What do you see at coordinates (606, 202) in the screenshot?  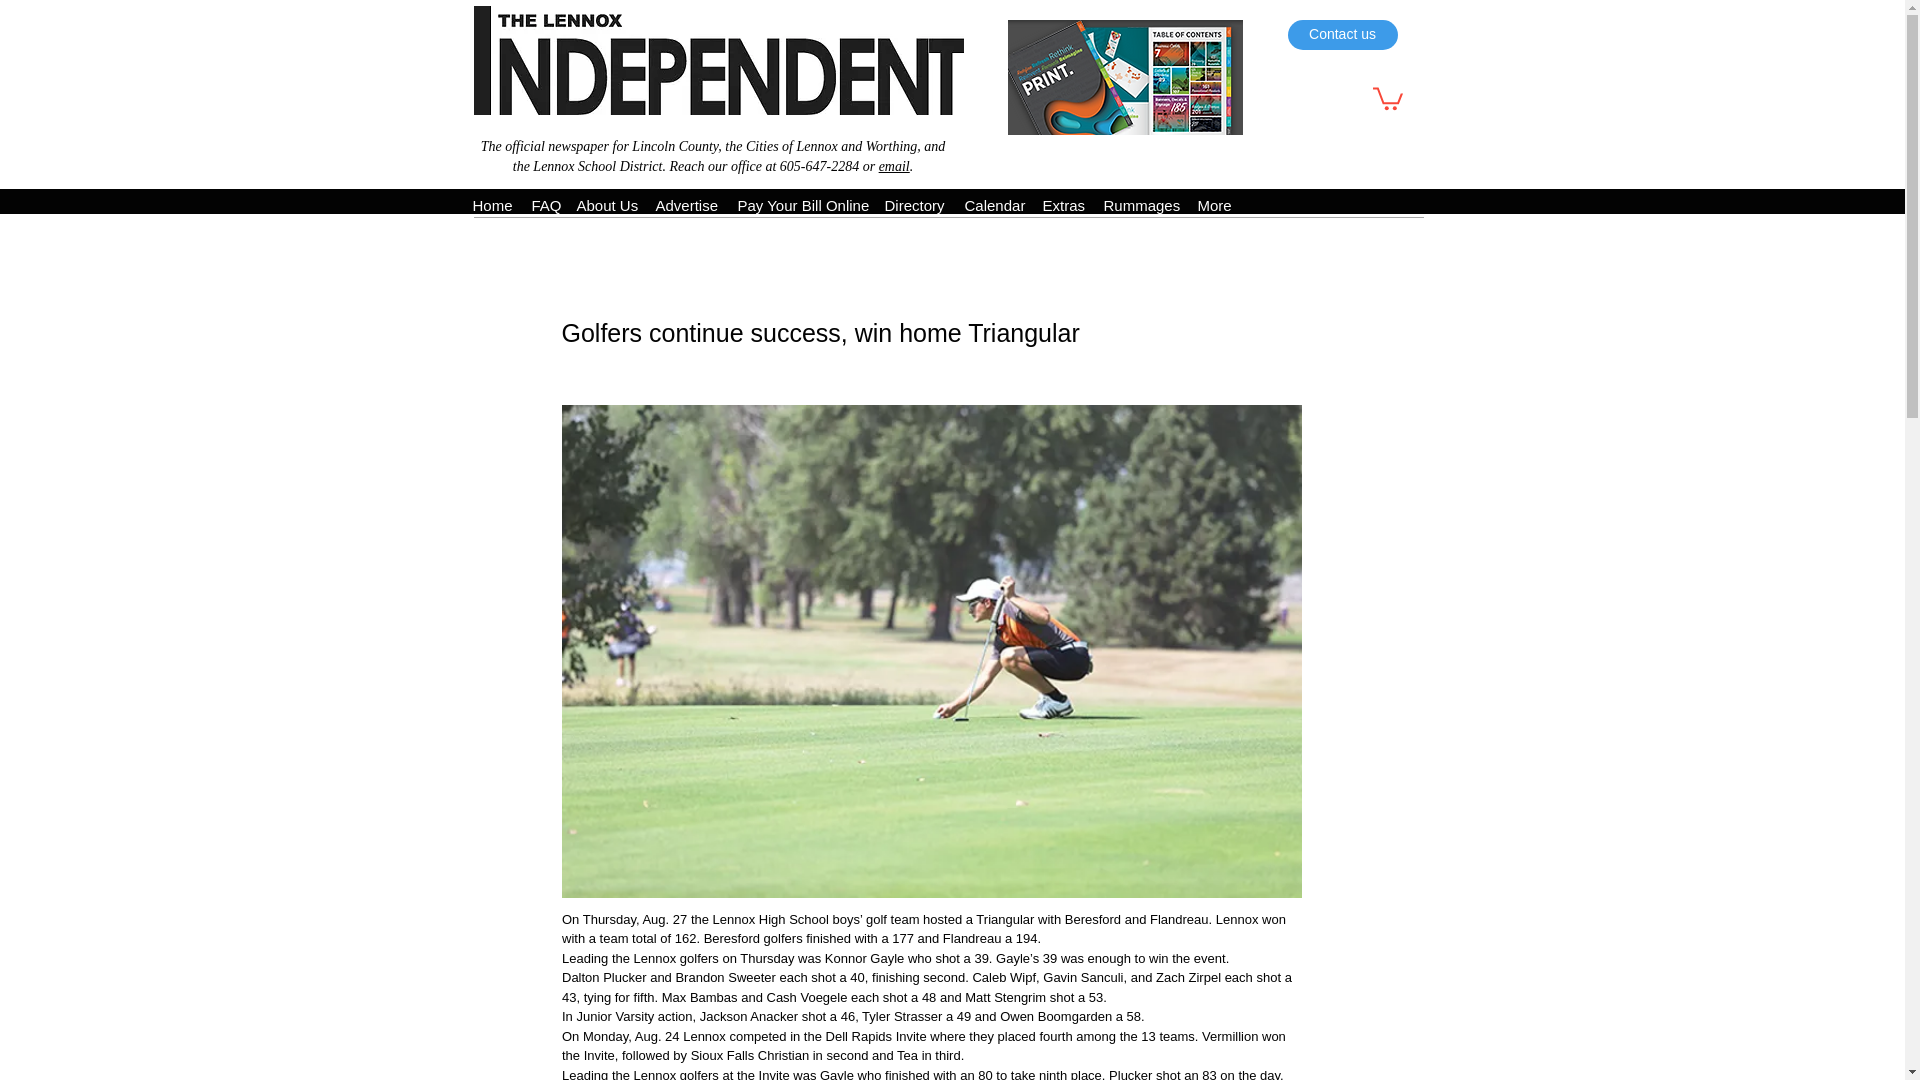 I see `About Us` at bounding box center [606, 202].